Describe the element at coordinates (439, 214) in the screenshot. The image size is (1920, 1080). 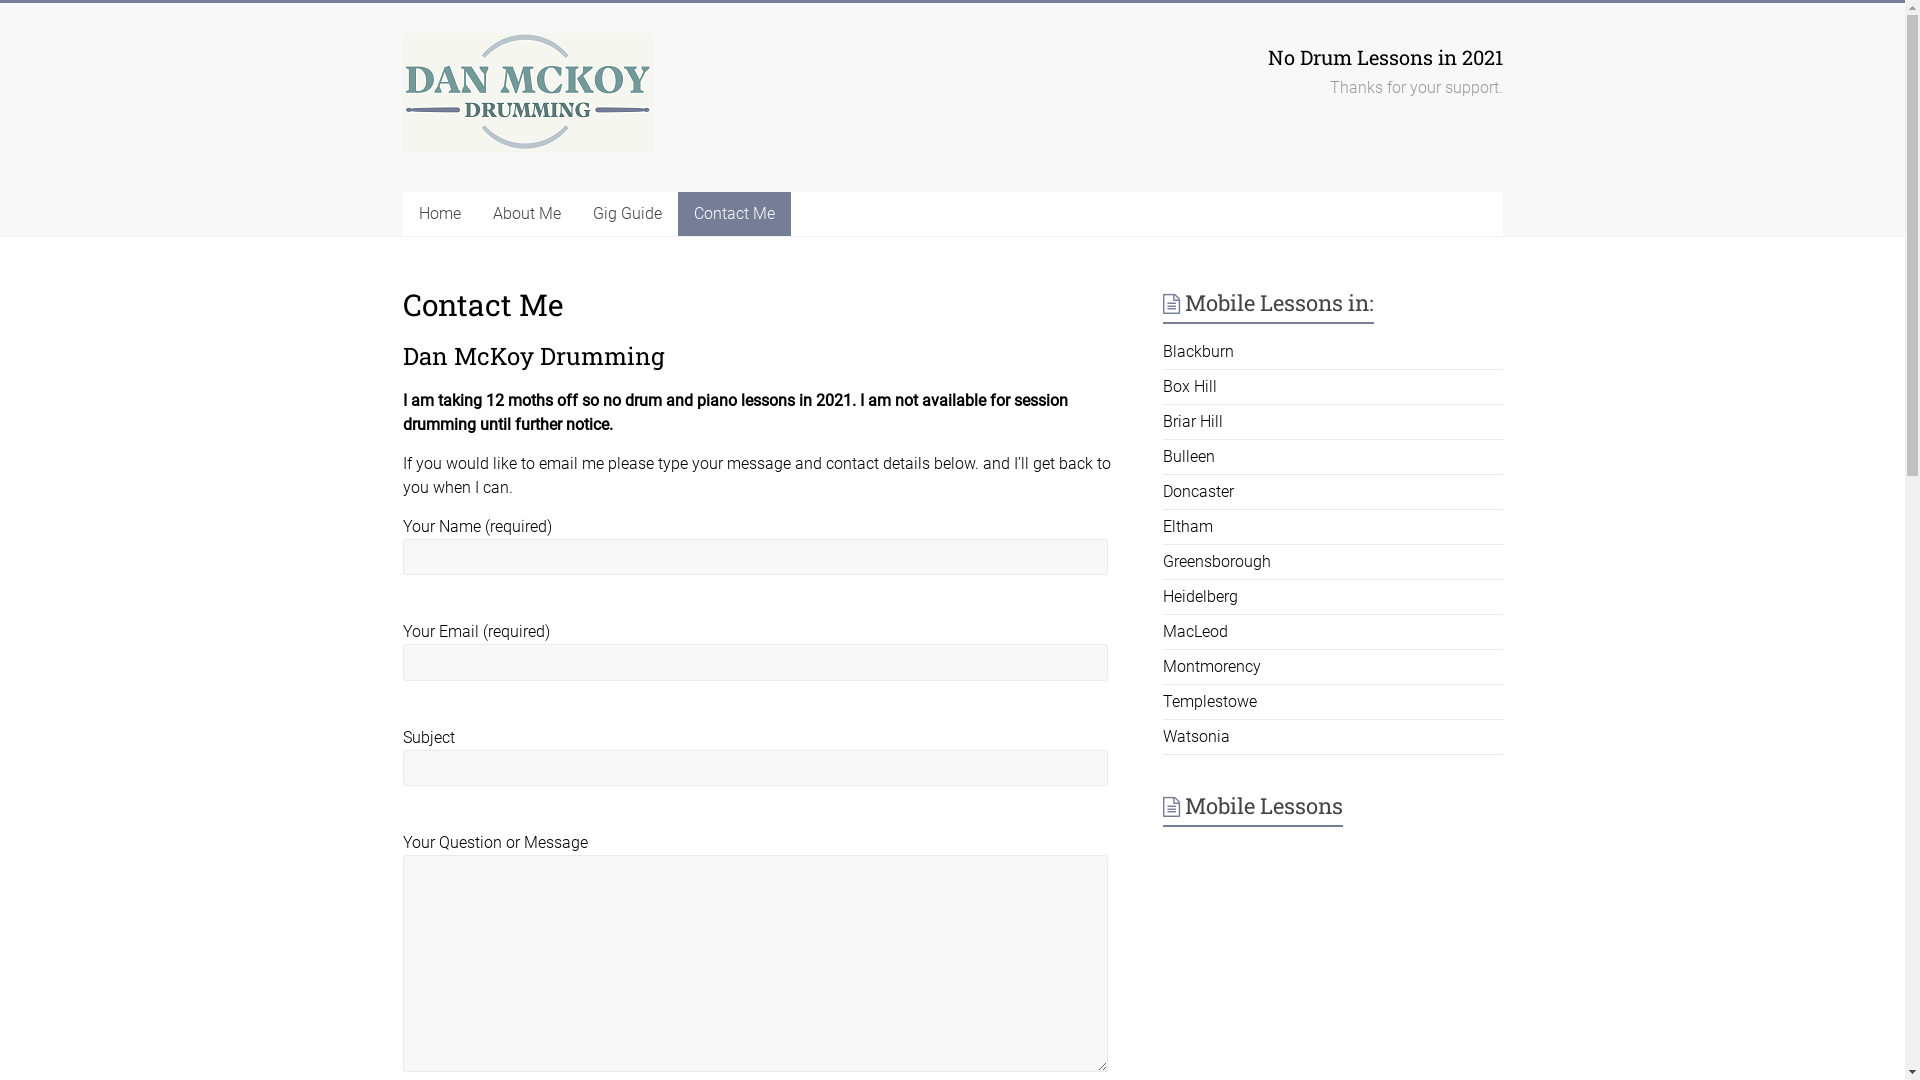
I see `Home` at that location.